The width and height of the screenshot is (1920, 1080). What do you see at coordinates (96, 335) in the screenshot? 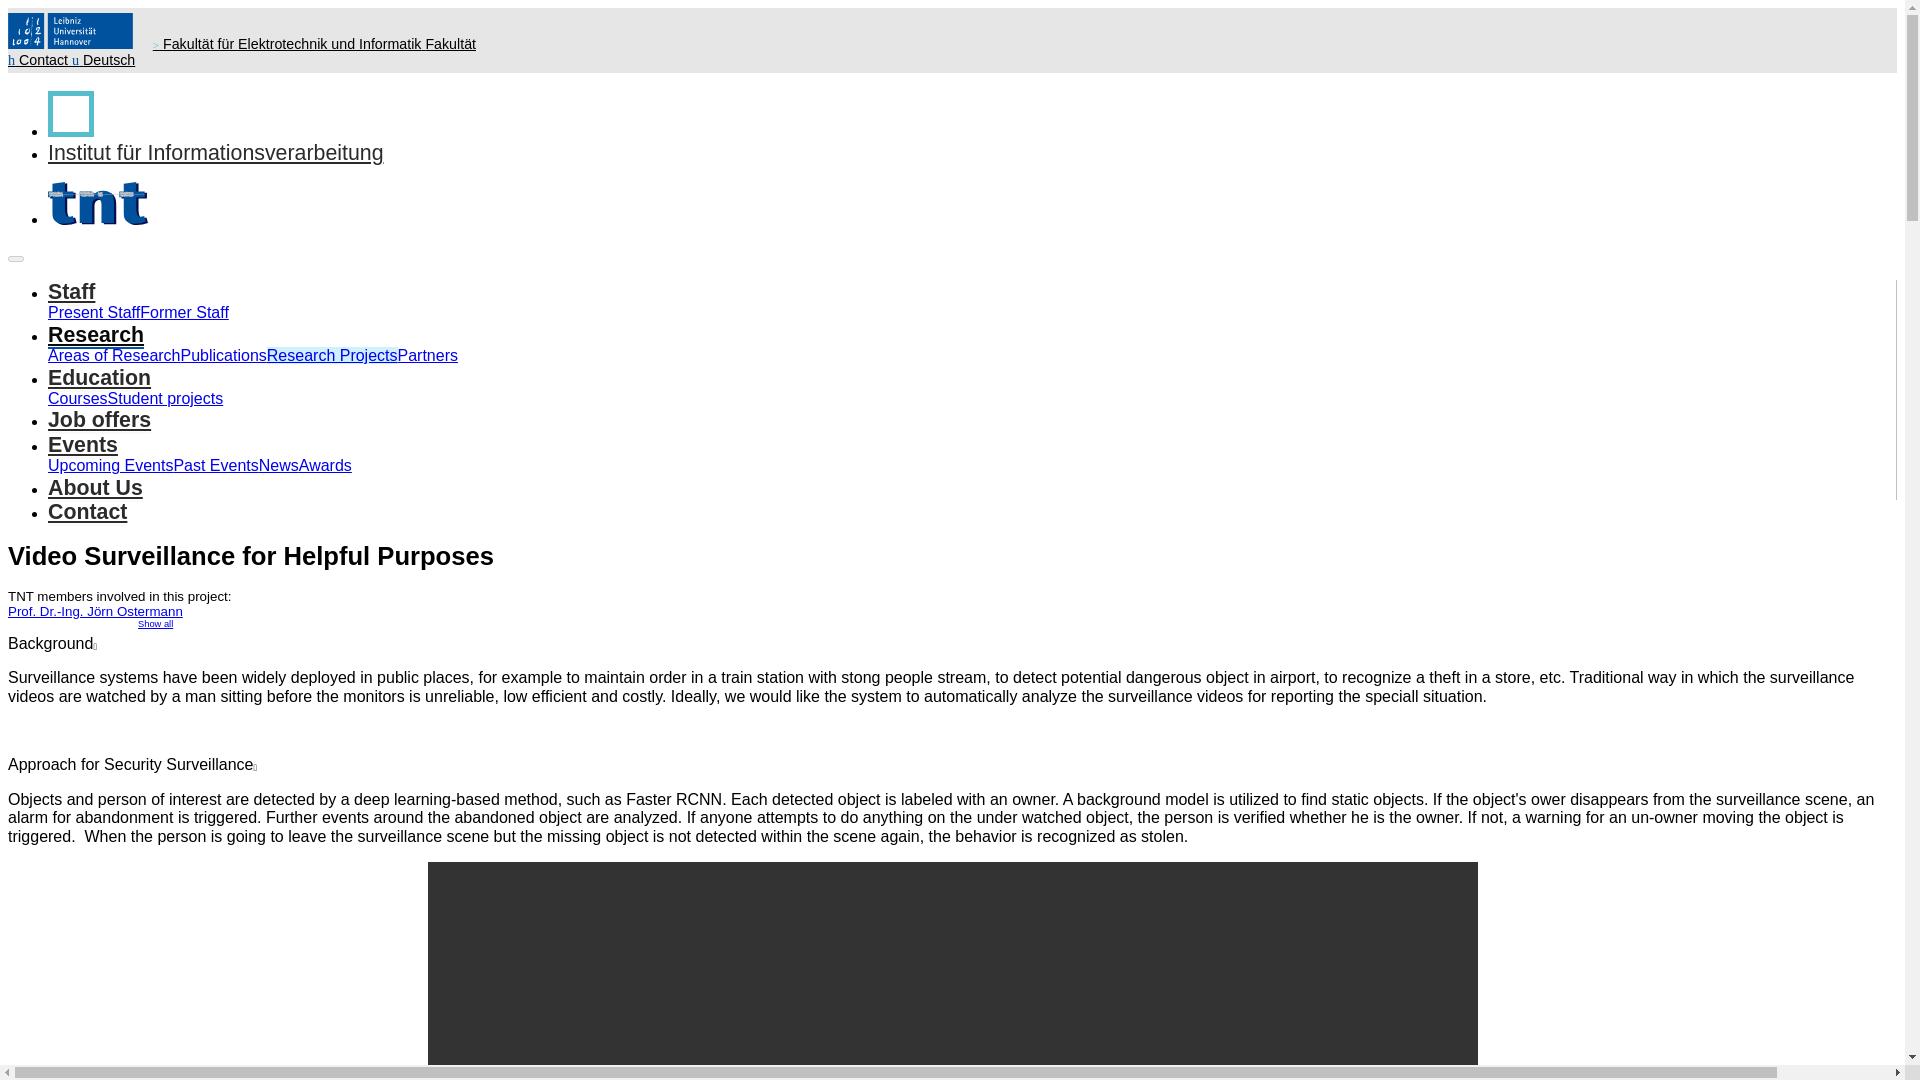
I see `Research` at bounding box center [96, 335].